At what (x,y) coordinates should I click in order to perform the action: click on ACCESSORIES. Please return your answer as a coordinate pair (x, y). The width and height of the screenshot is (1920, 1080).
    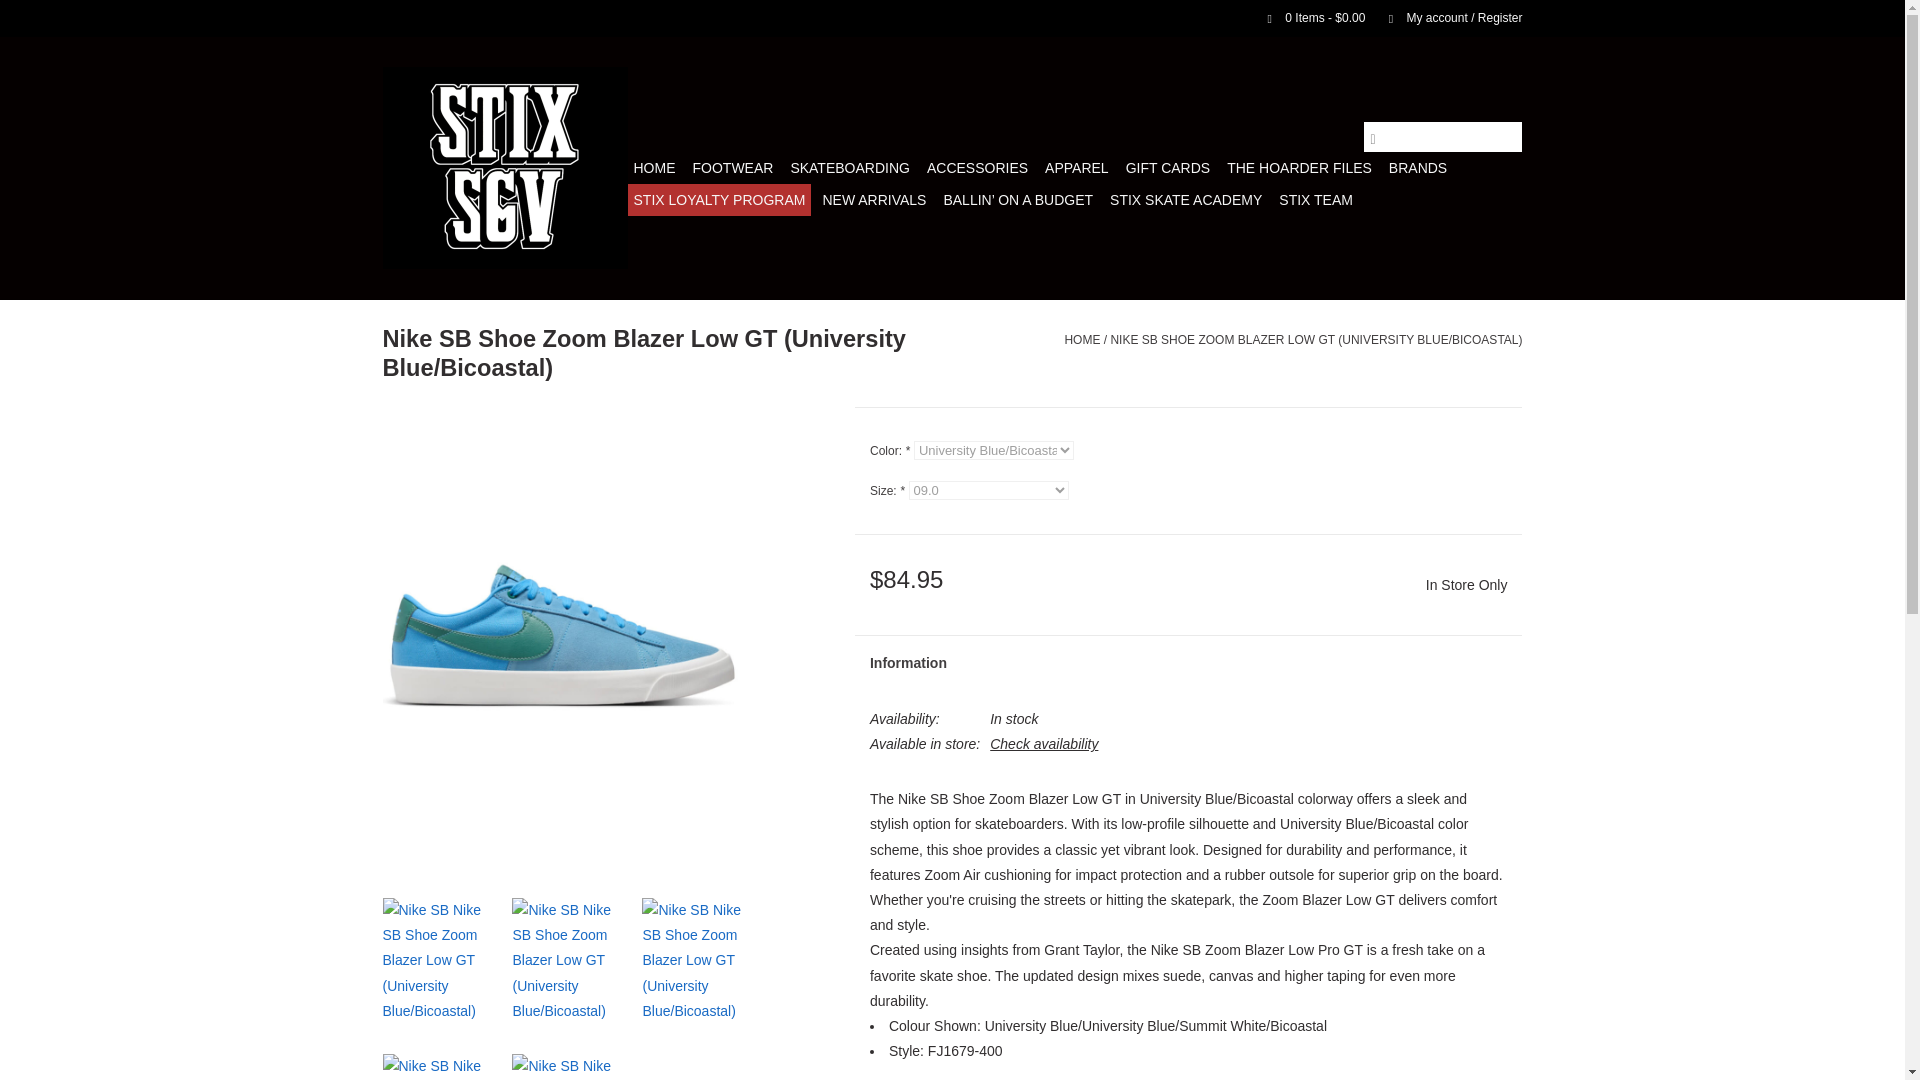
    Looking at the image, I should click on (978, 168).